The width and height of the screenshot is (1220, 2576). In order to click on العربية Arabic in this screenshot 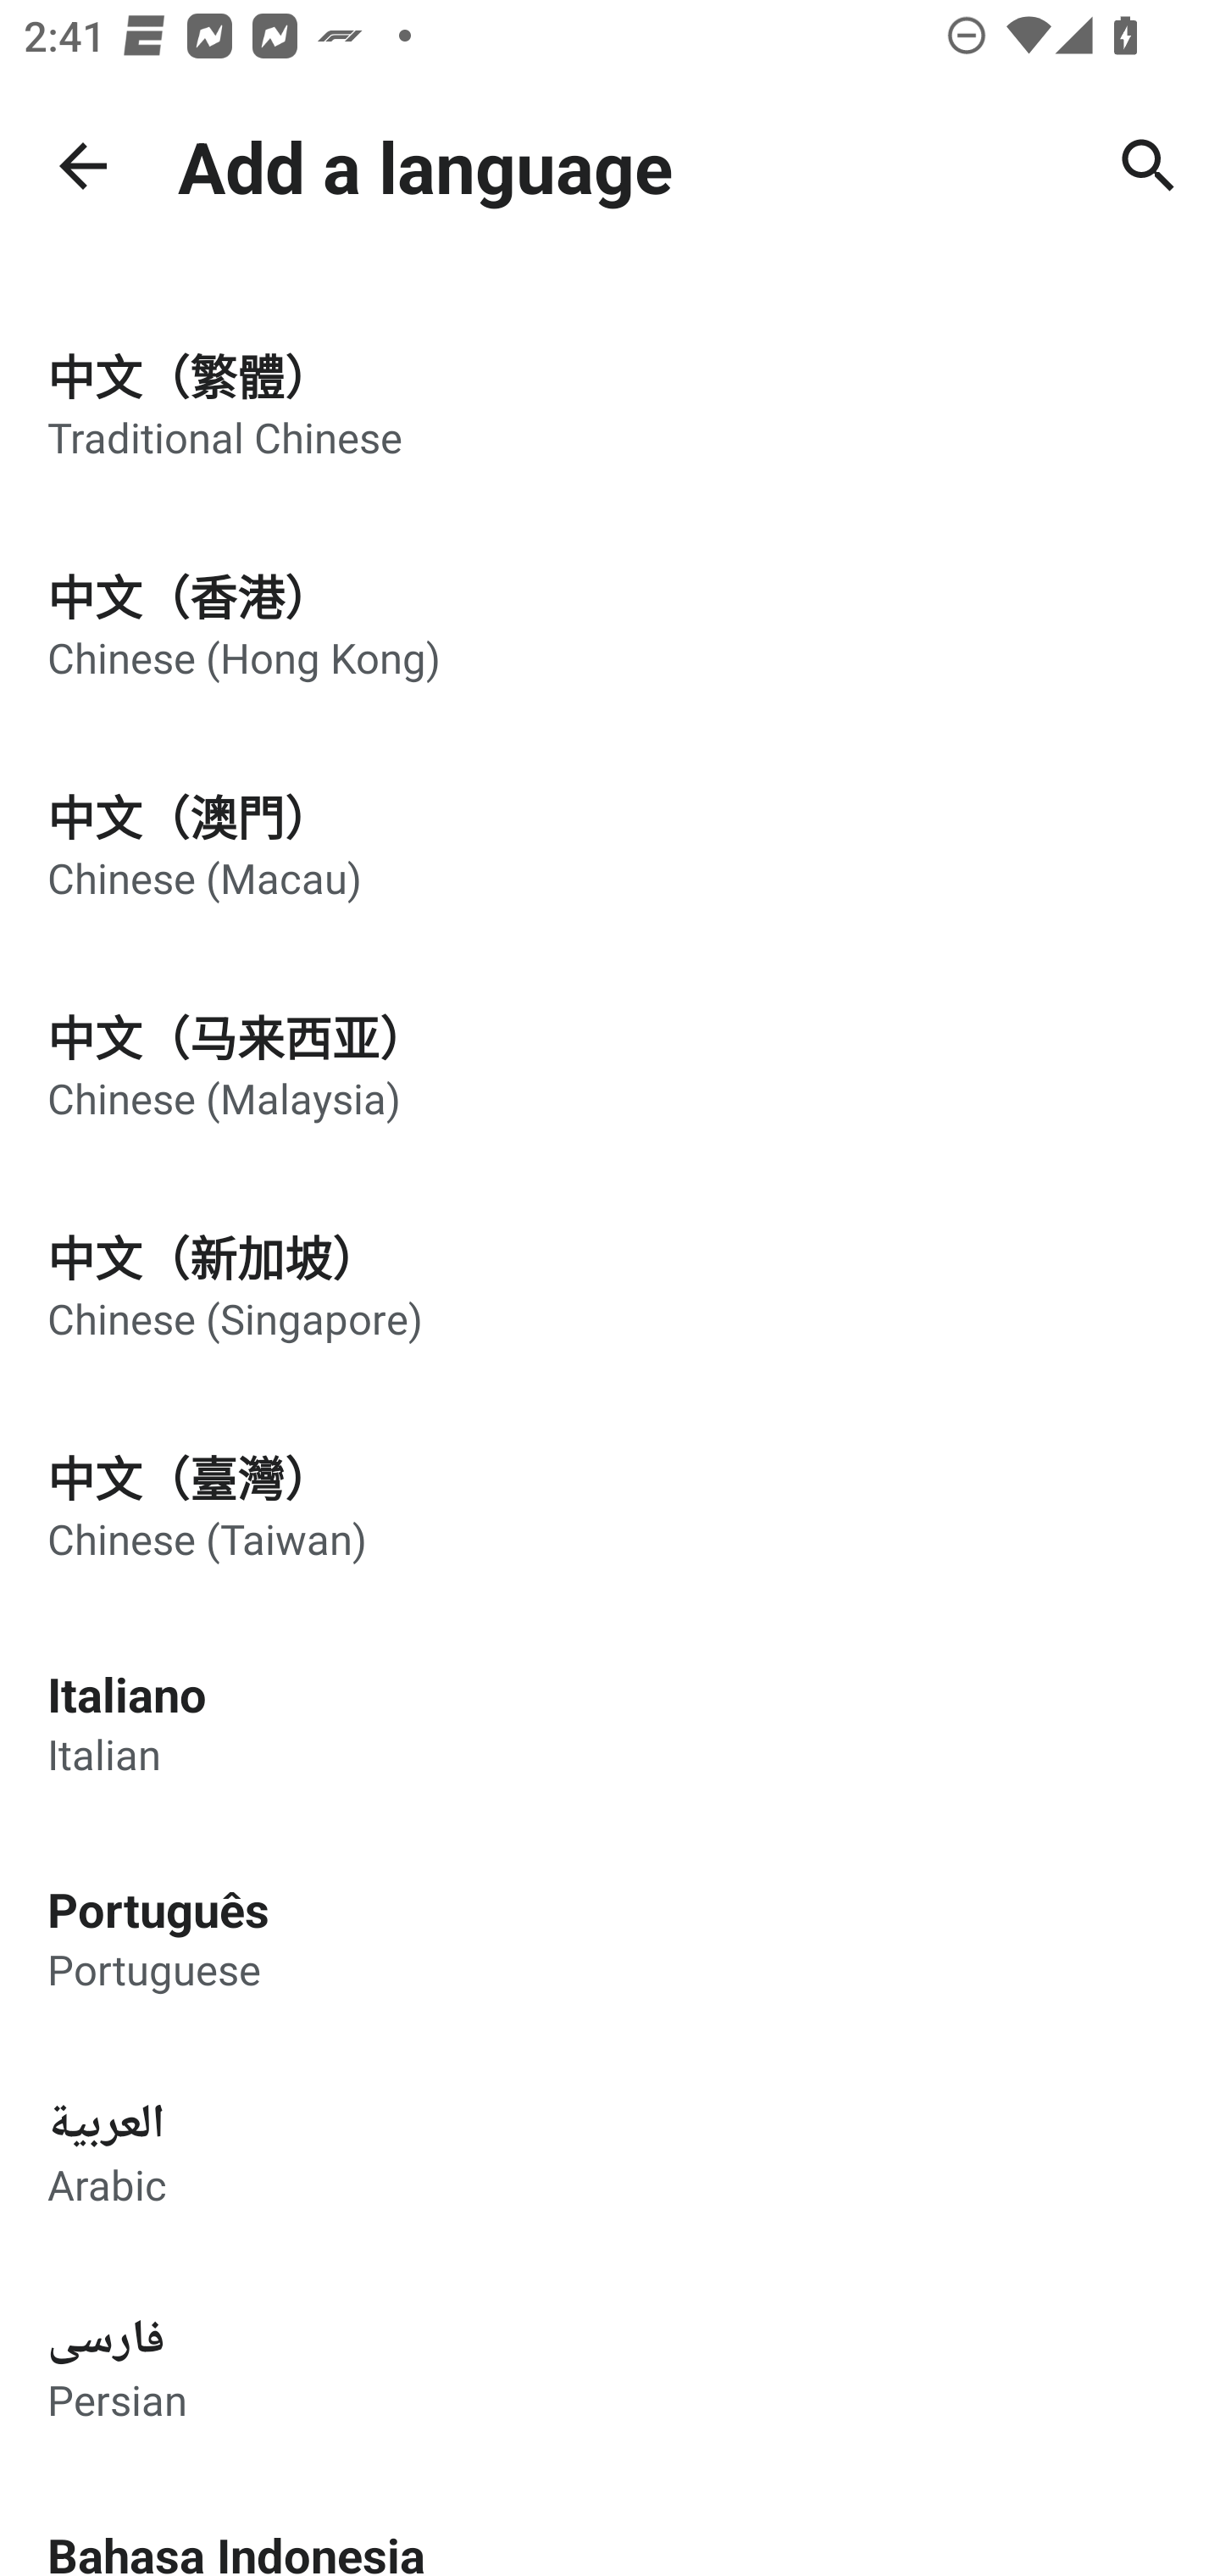, I will do `click(610, 2152)`.